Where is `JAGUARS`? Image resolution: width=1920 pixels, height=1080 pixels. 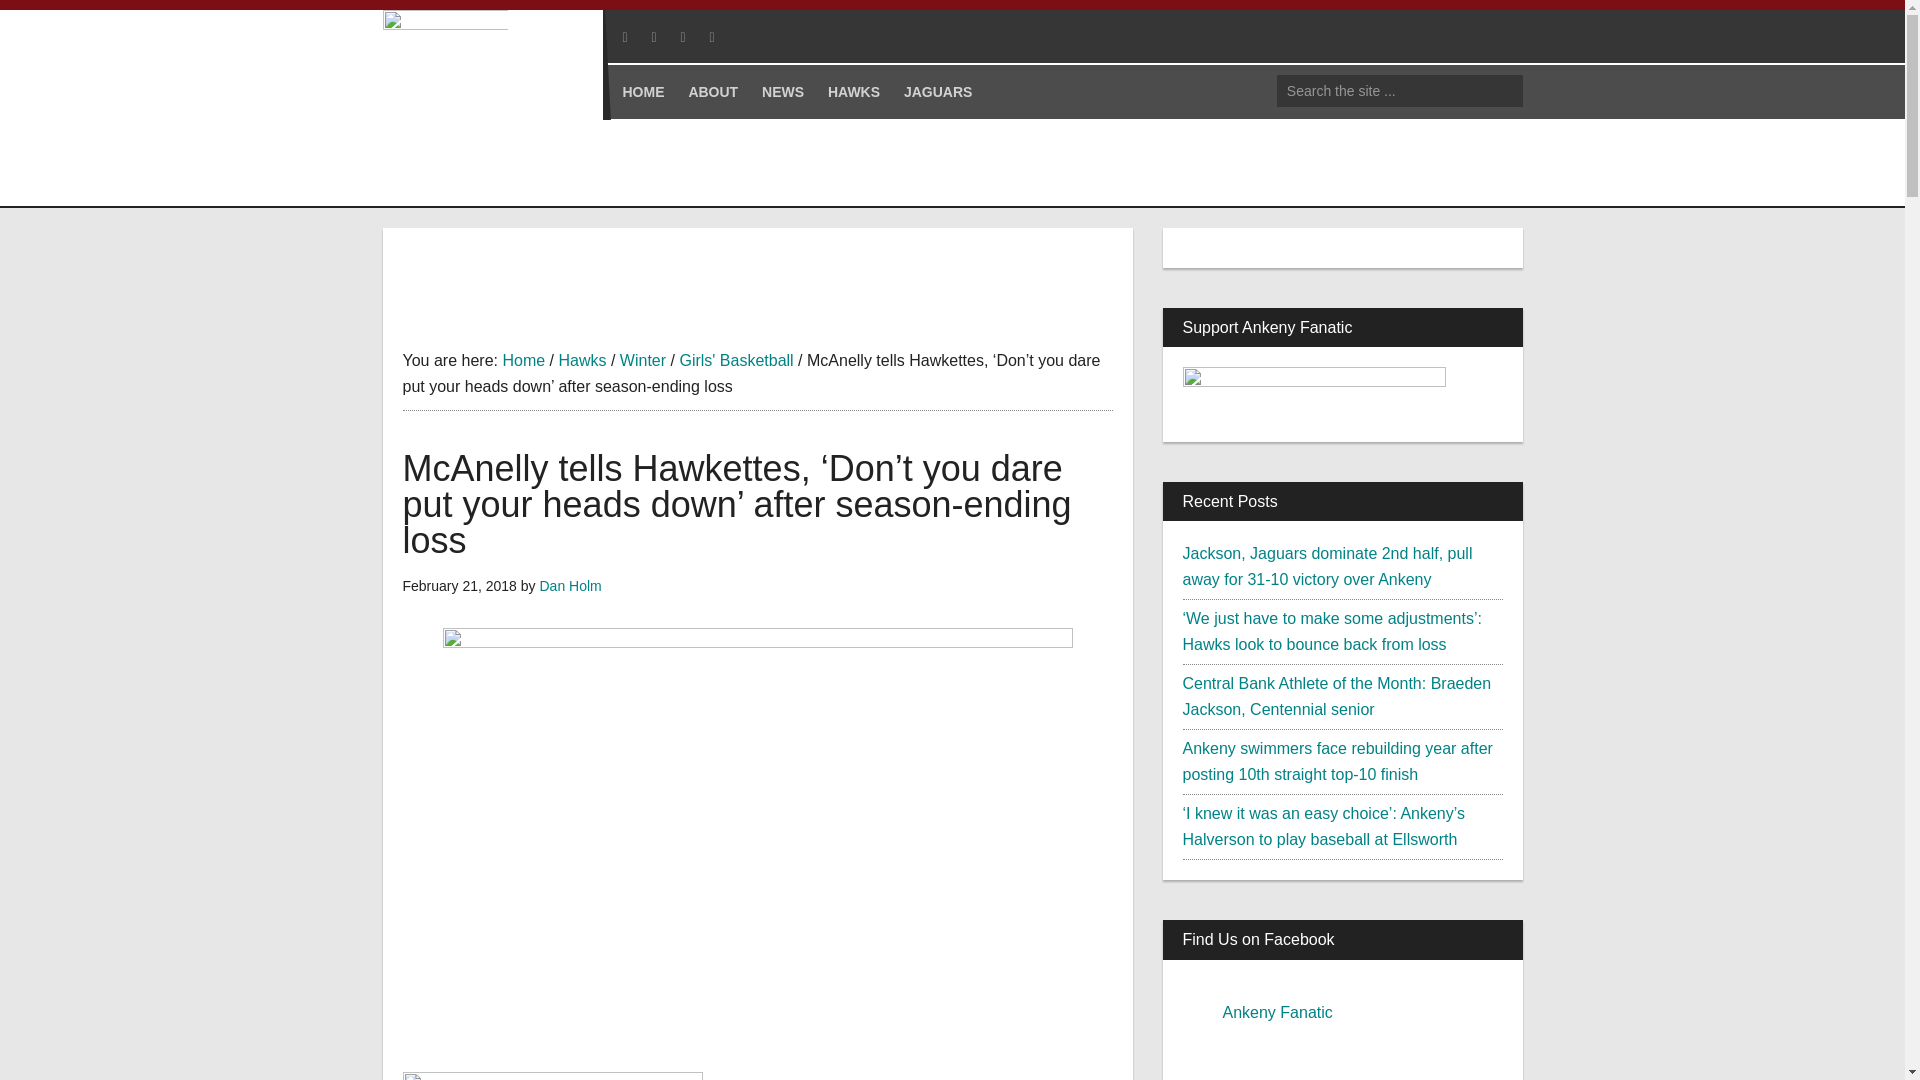
JAGUARS is located at coordinates (938, 91).